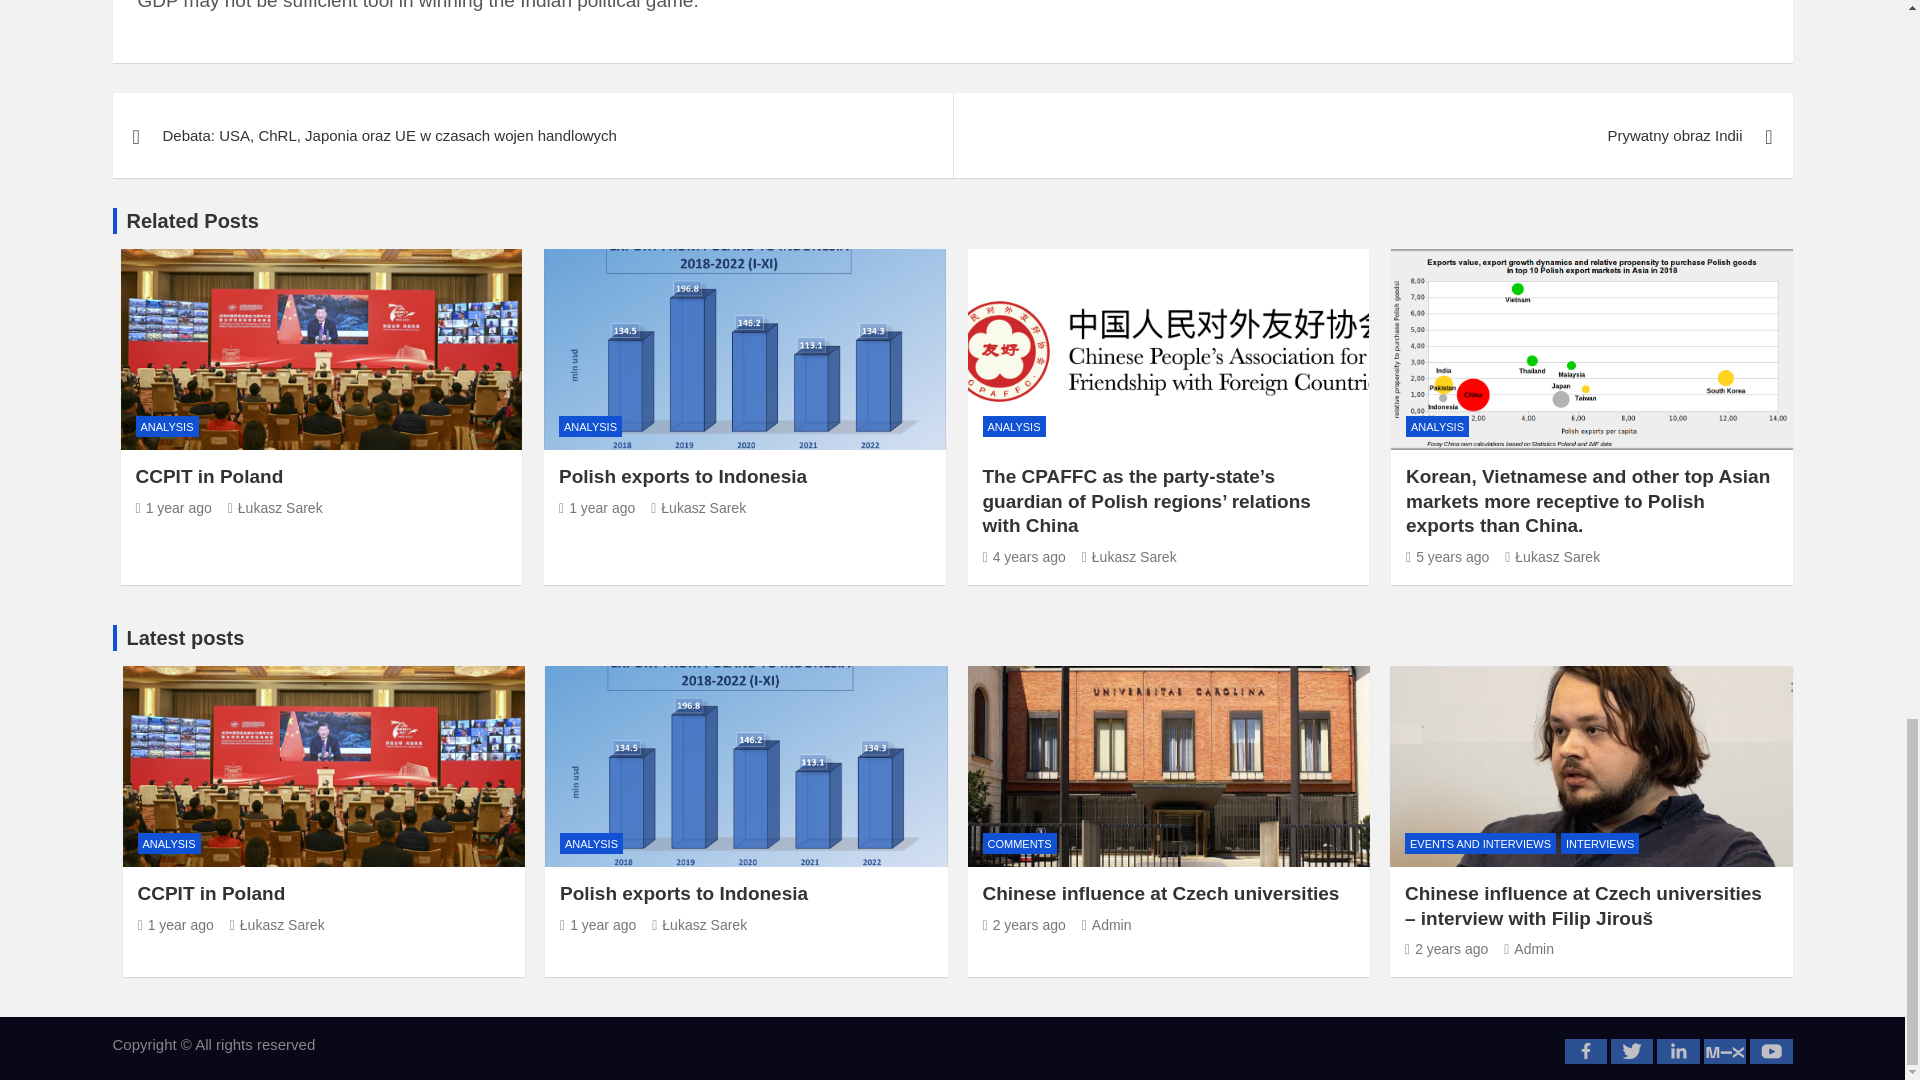  Describe the element at coordinates (174, 508) in the screenshot. I see `1 year ago` at that location.